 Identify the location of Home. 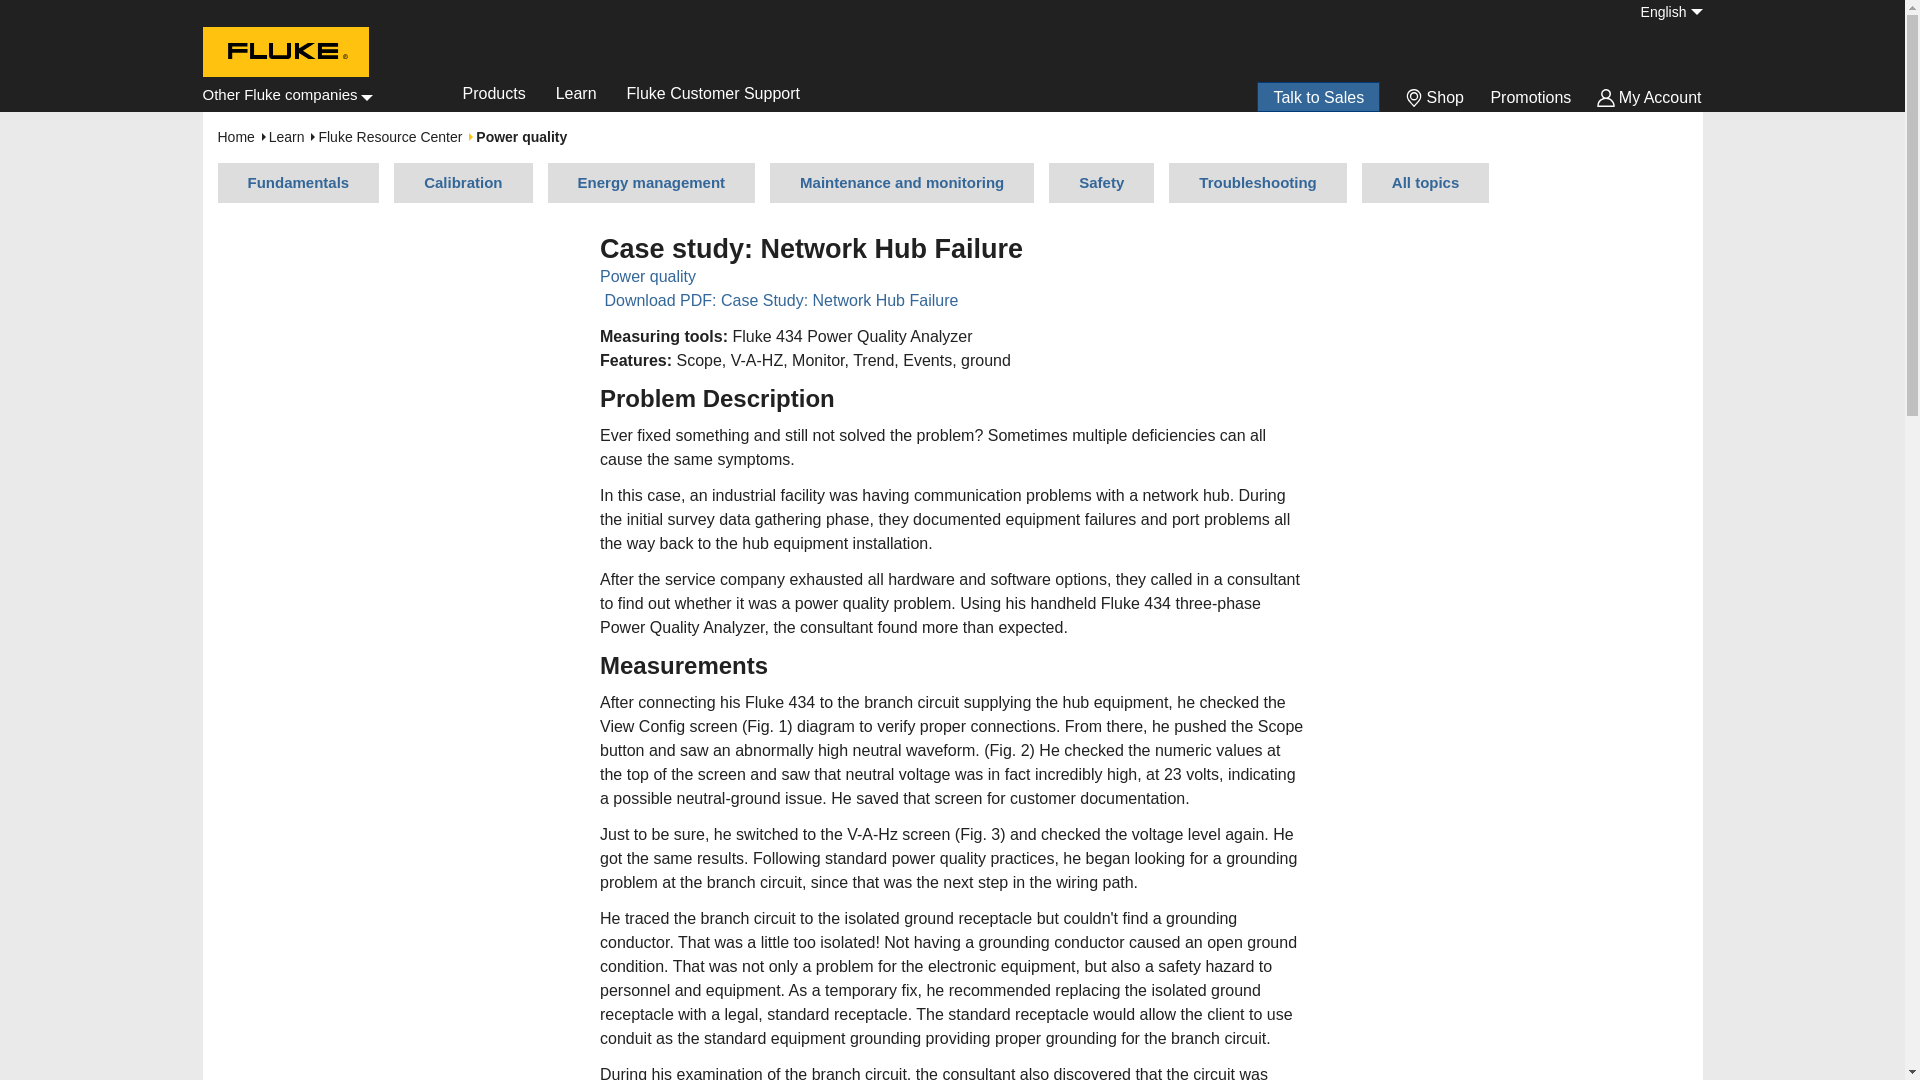
(284, 56).